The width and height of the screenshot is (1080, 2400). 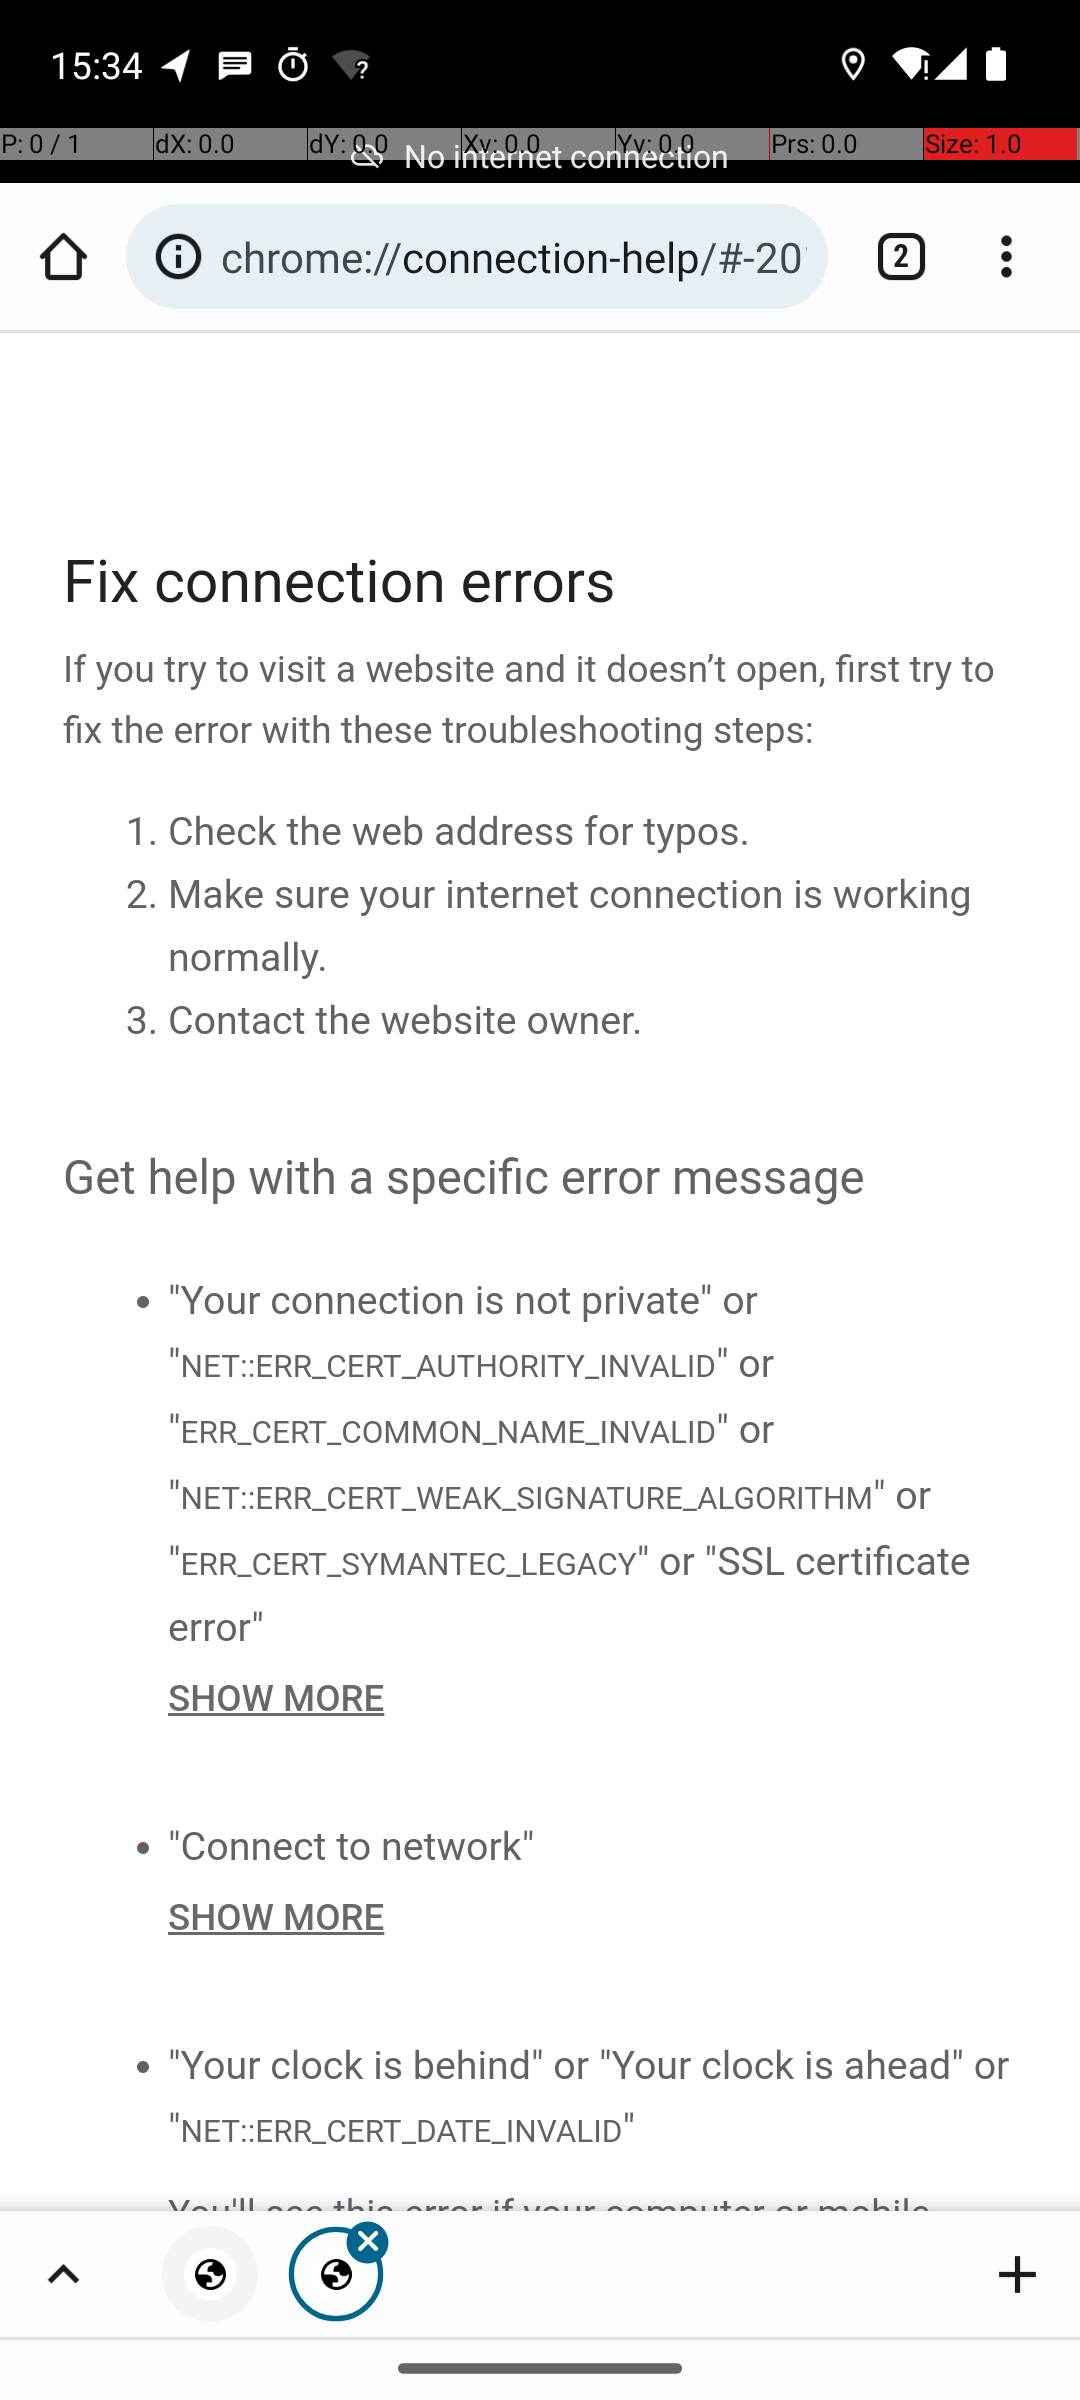 I want to click on 2. , so click(x=146, y=895).